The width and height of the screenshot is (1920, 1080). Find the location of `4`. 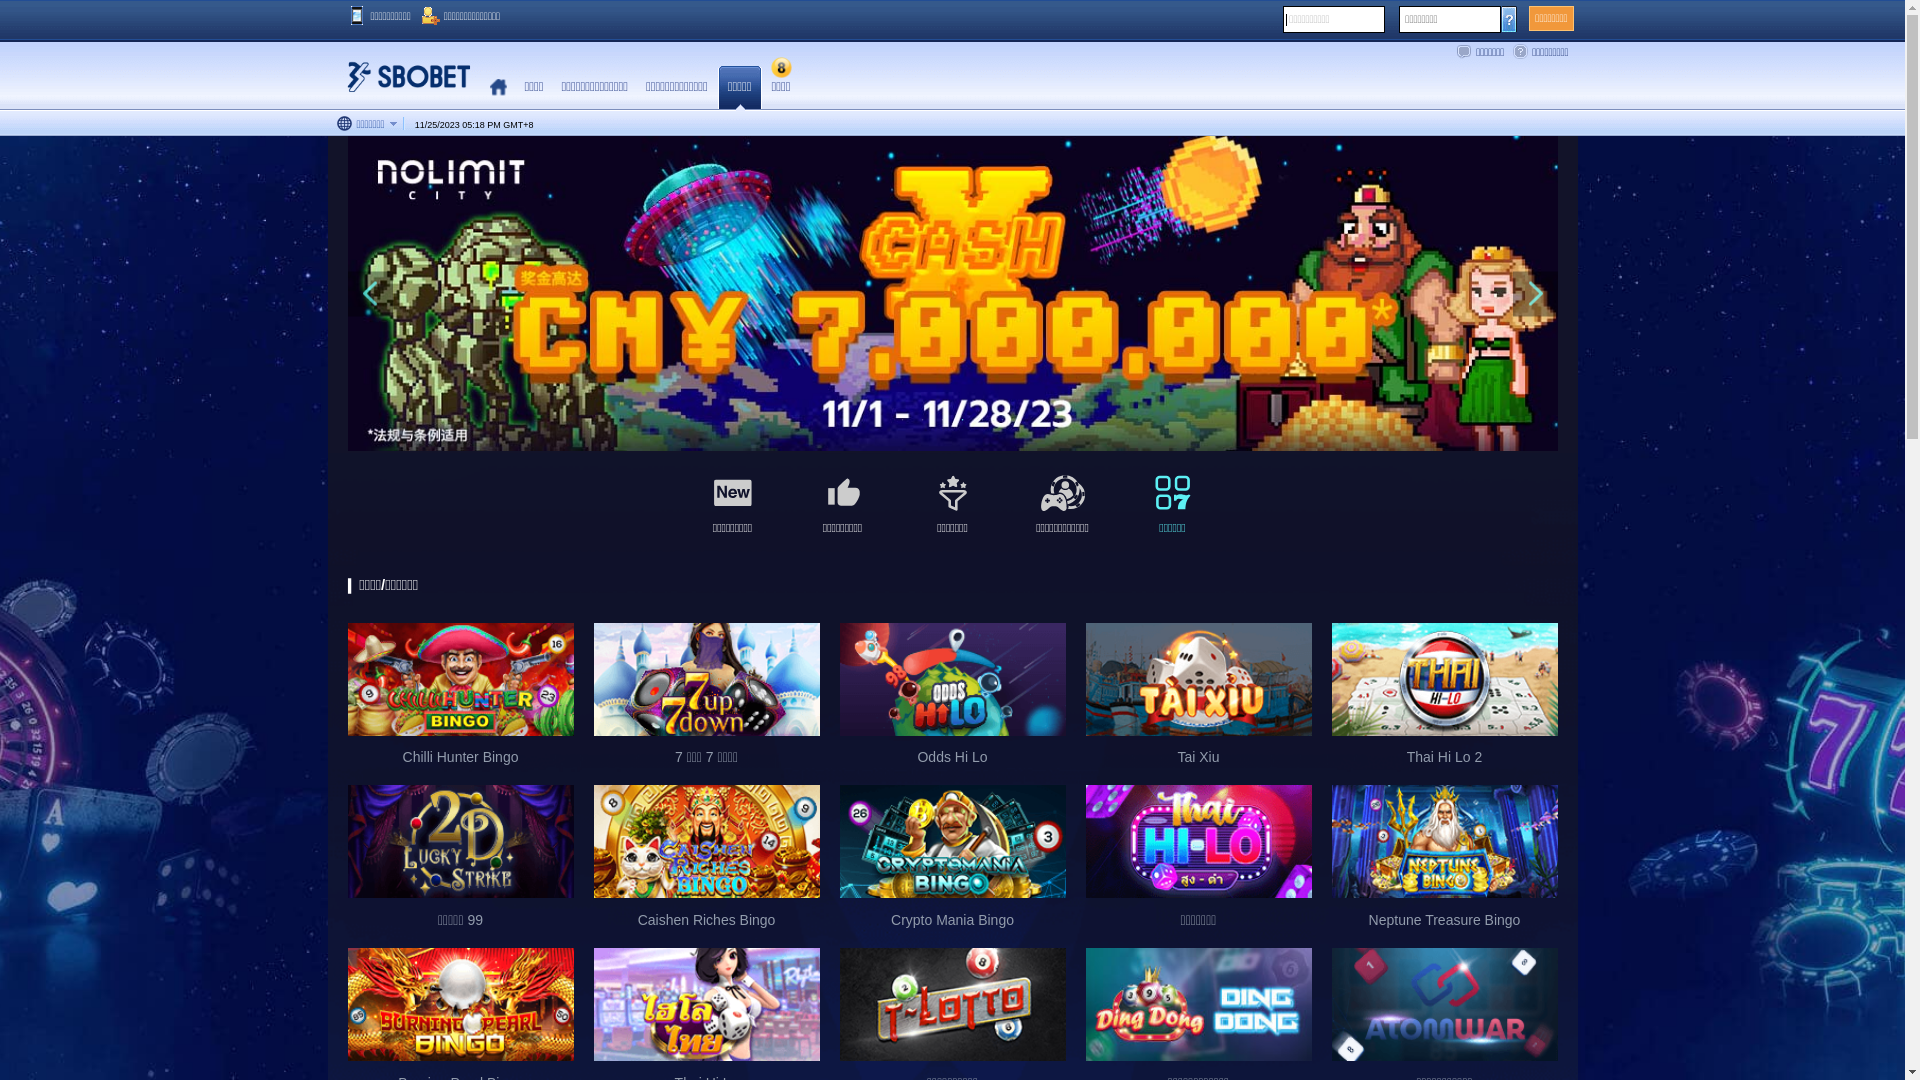

4 is located at coordinates (962, 420).